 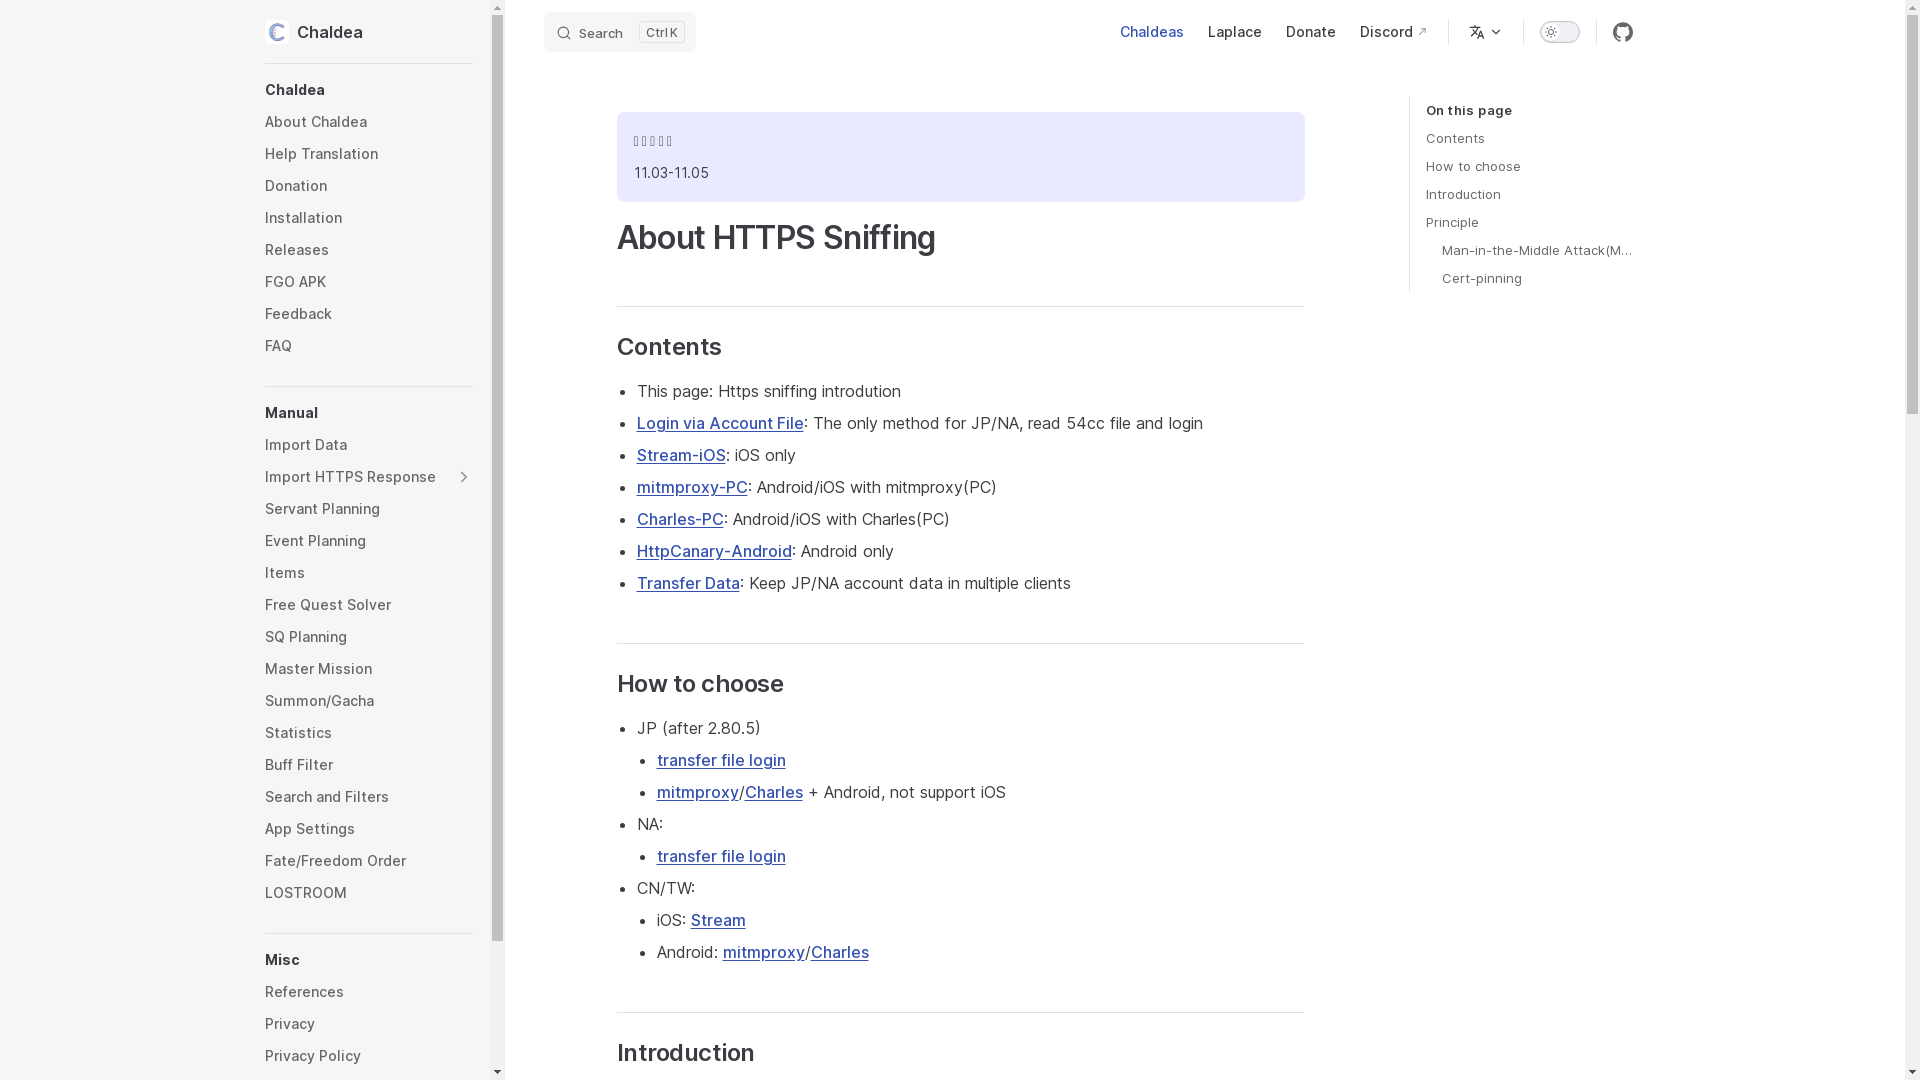 What do you see at coordinates (720, 760) in the screenshot?
I see `transfer file login` at bounding box center [720, 760].